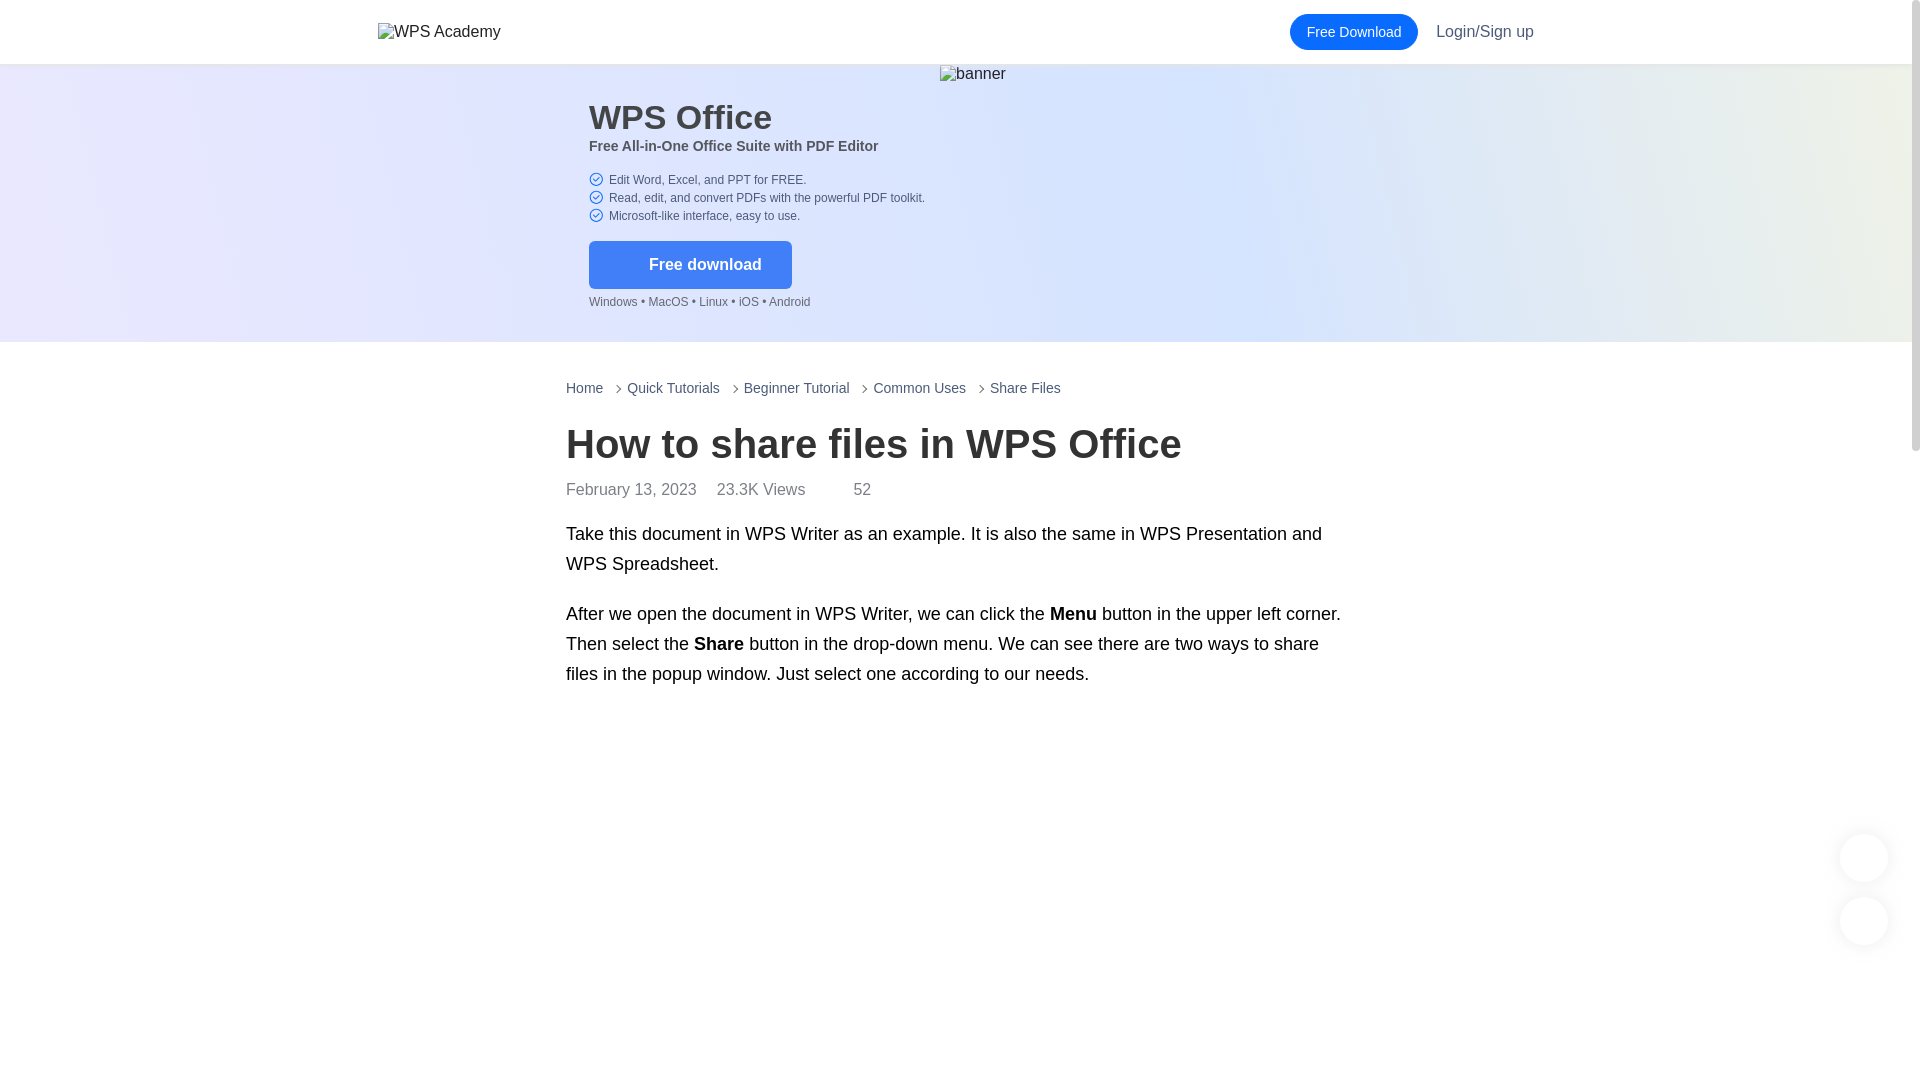  What do you see at coordinates (1026, 388) in the screenshot?
I see `Share Files` at bounding box center [1026, 388].